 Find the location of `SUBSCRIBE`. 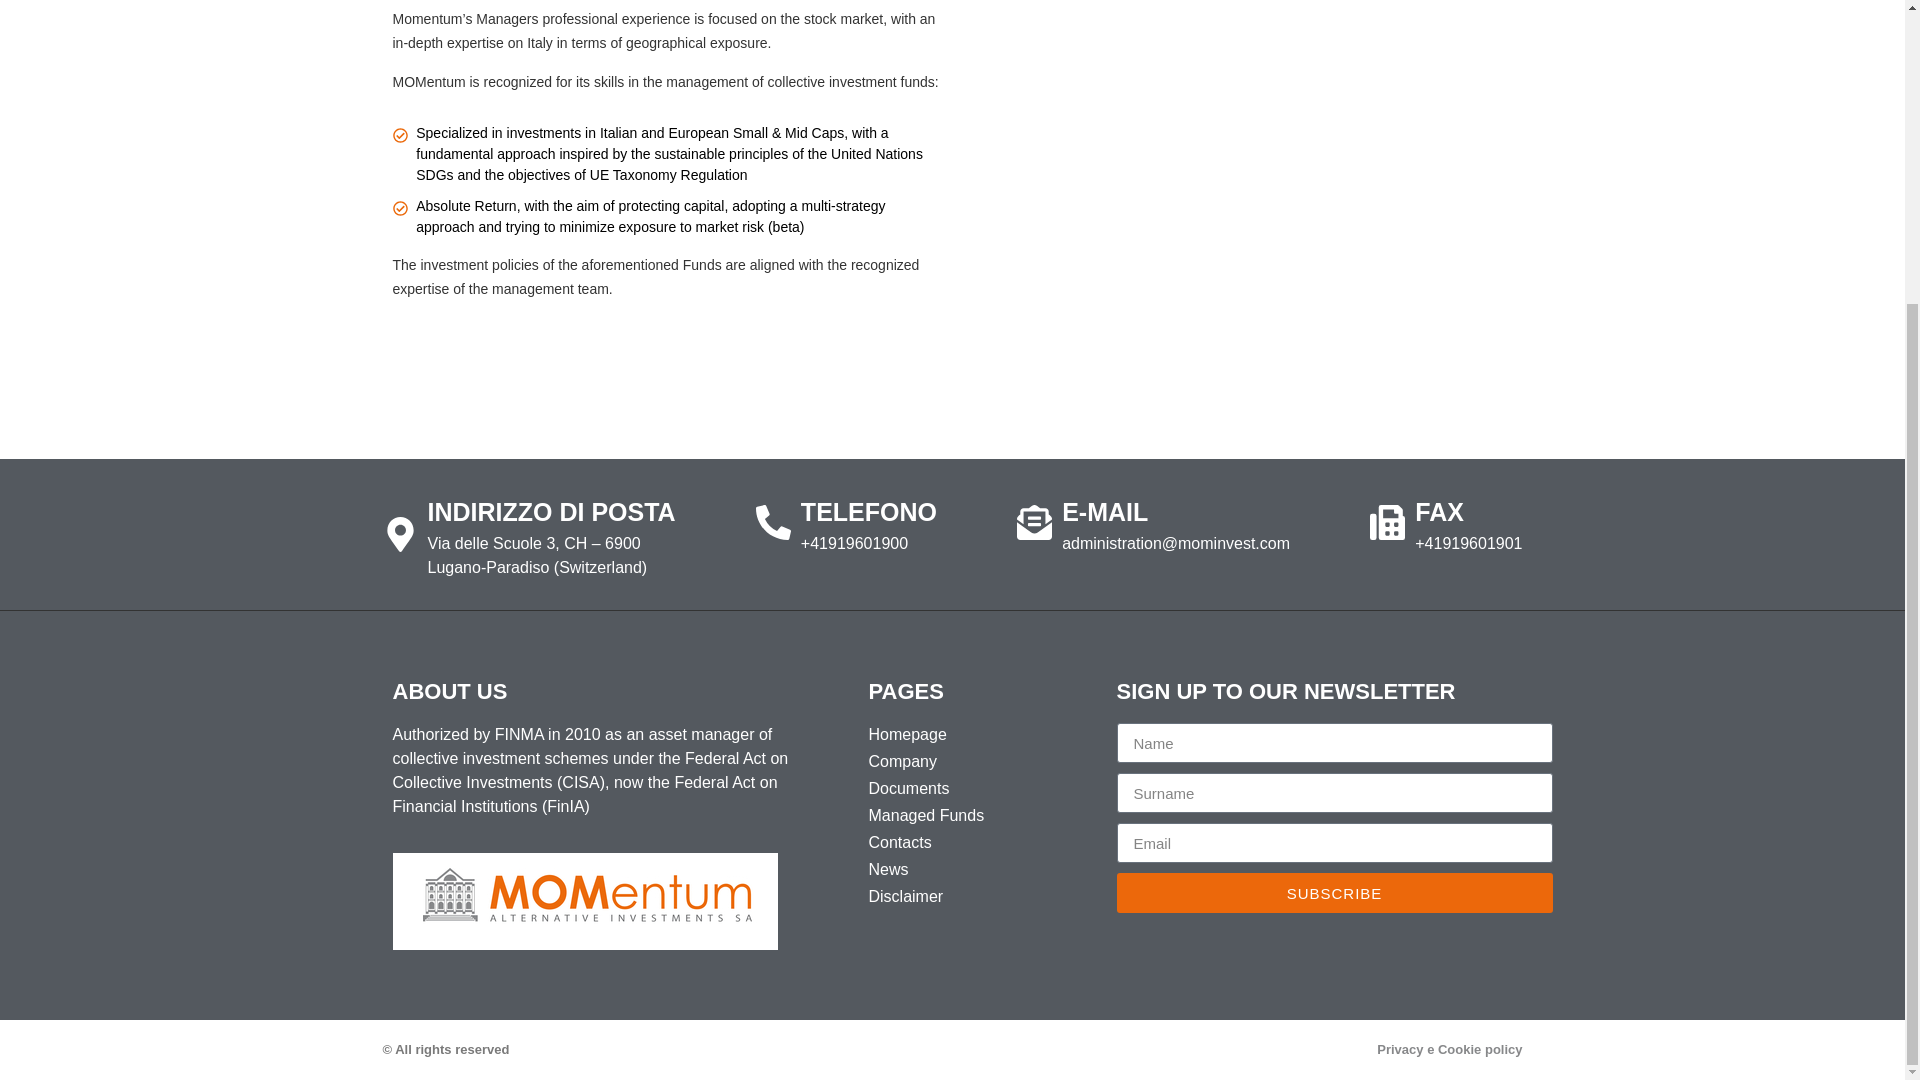

SUBSCRIBE is located at coordinates (1333, 892).